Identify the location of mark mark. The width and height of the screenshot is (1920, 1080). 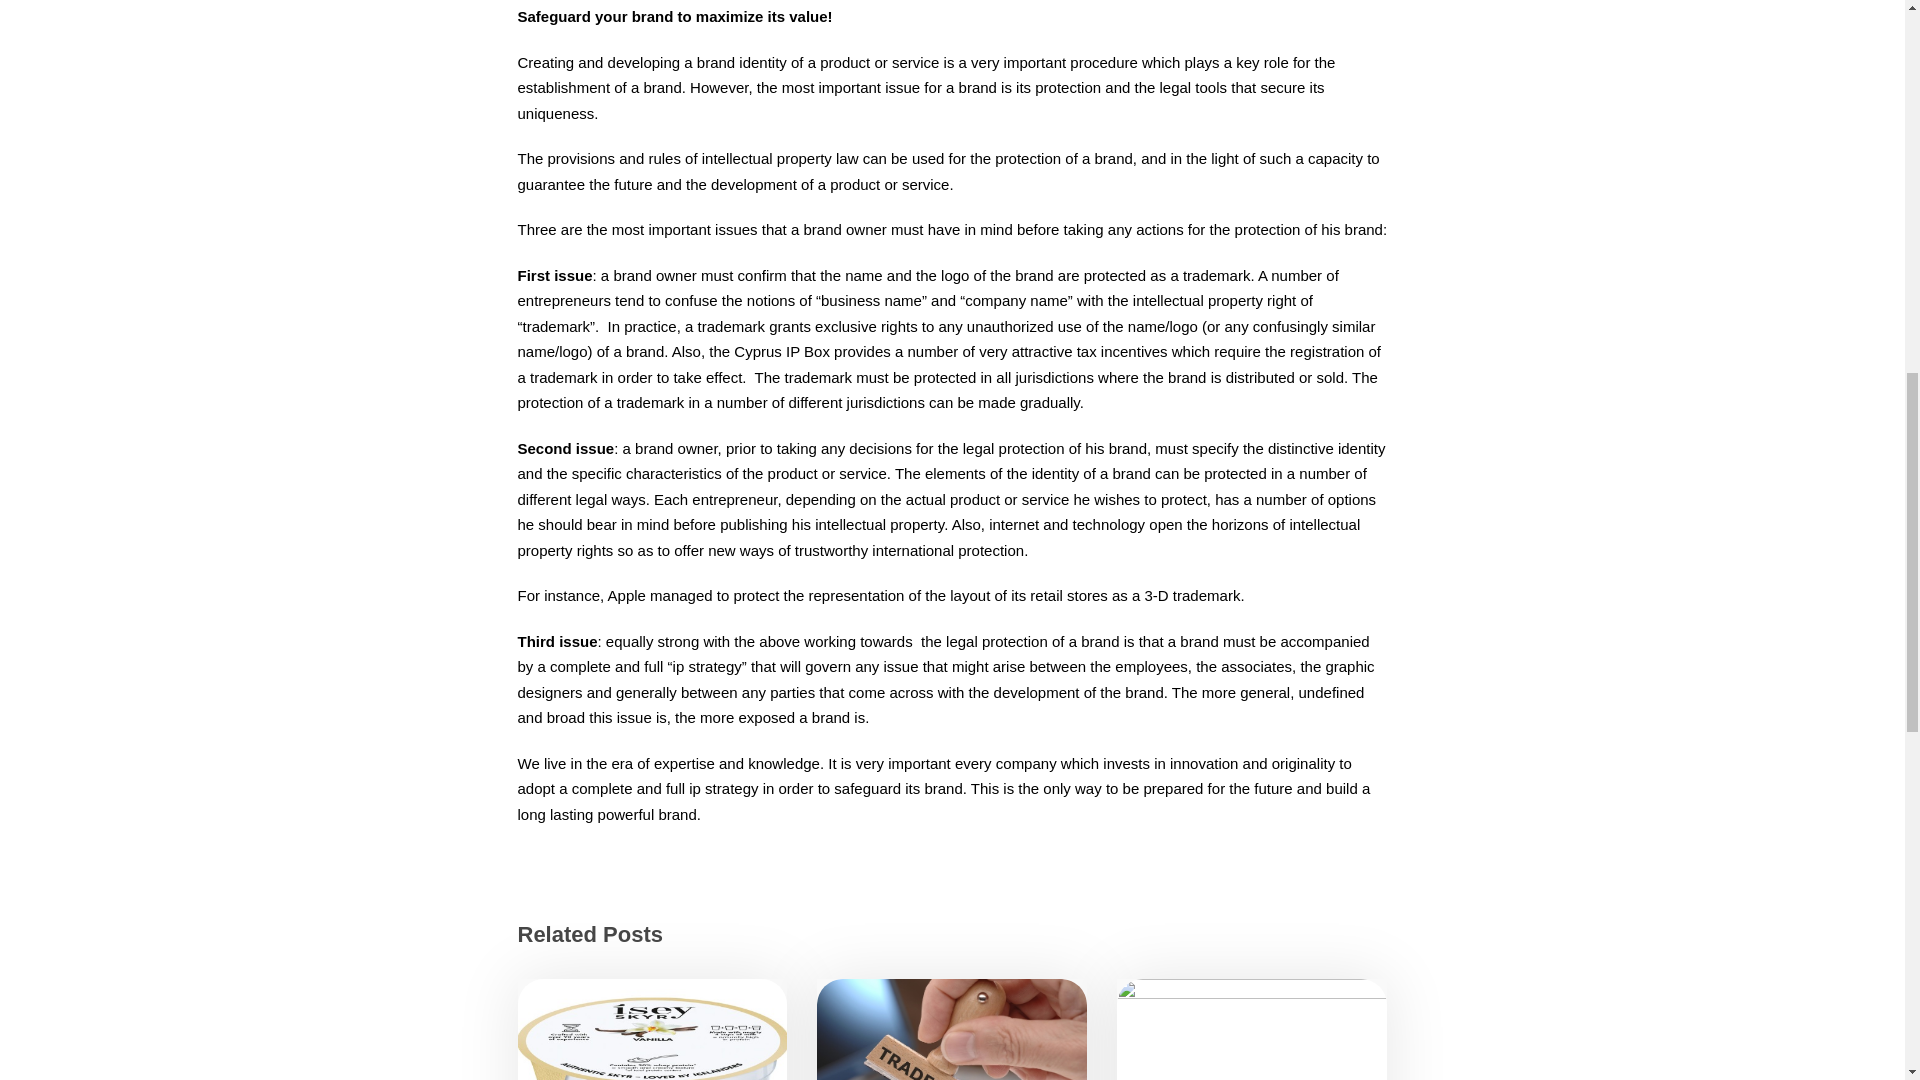
(952, 1029).